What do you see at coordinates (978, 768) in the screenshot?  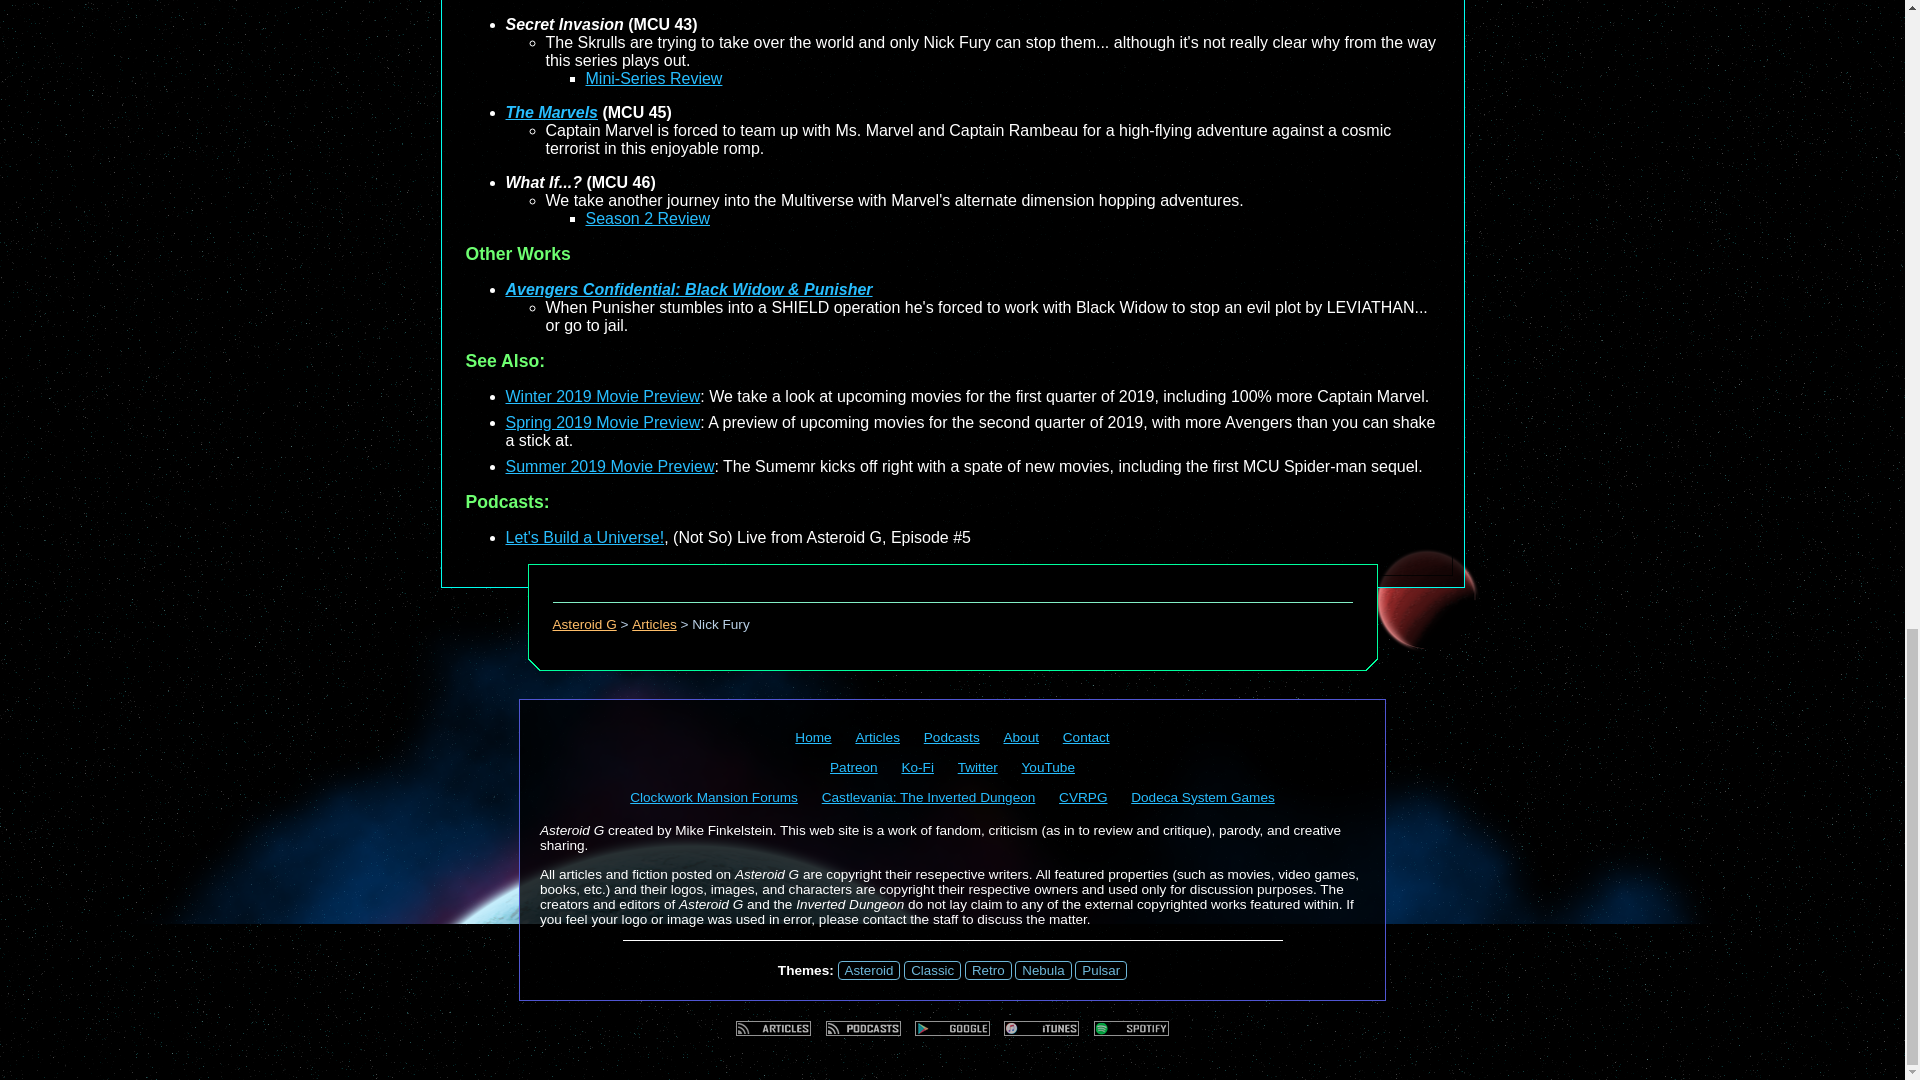 I see `Follow Asteroid G on Twitter` at bounding box center [978, 768].